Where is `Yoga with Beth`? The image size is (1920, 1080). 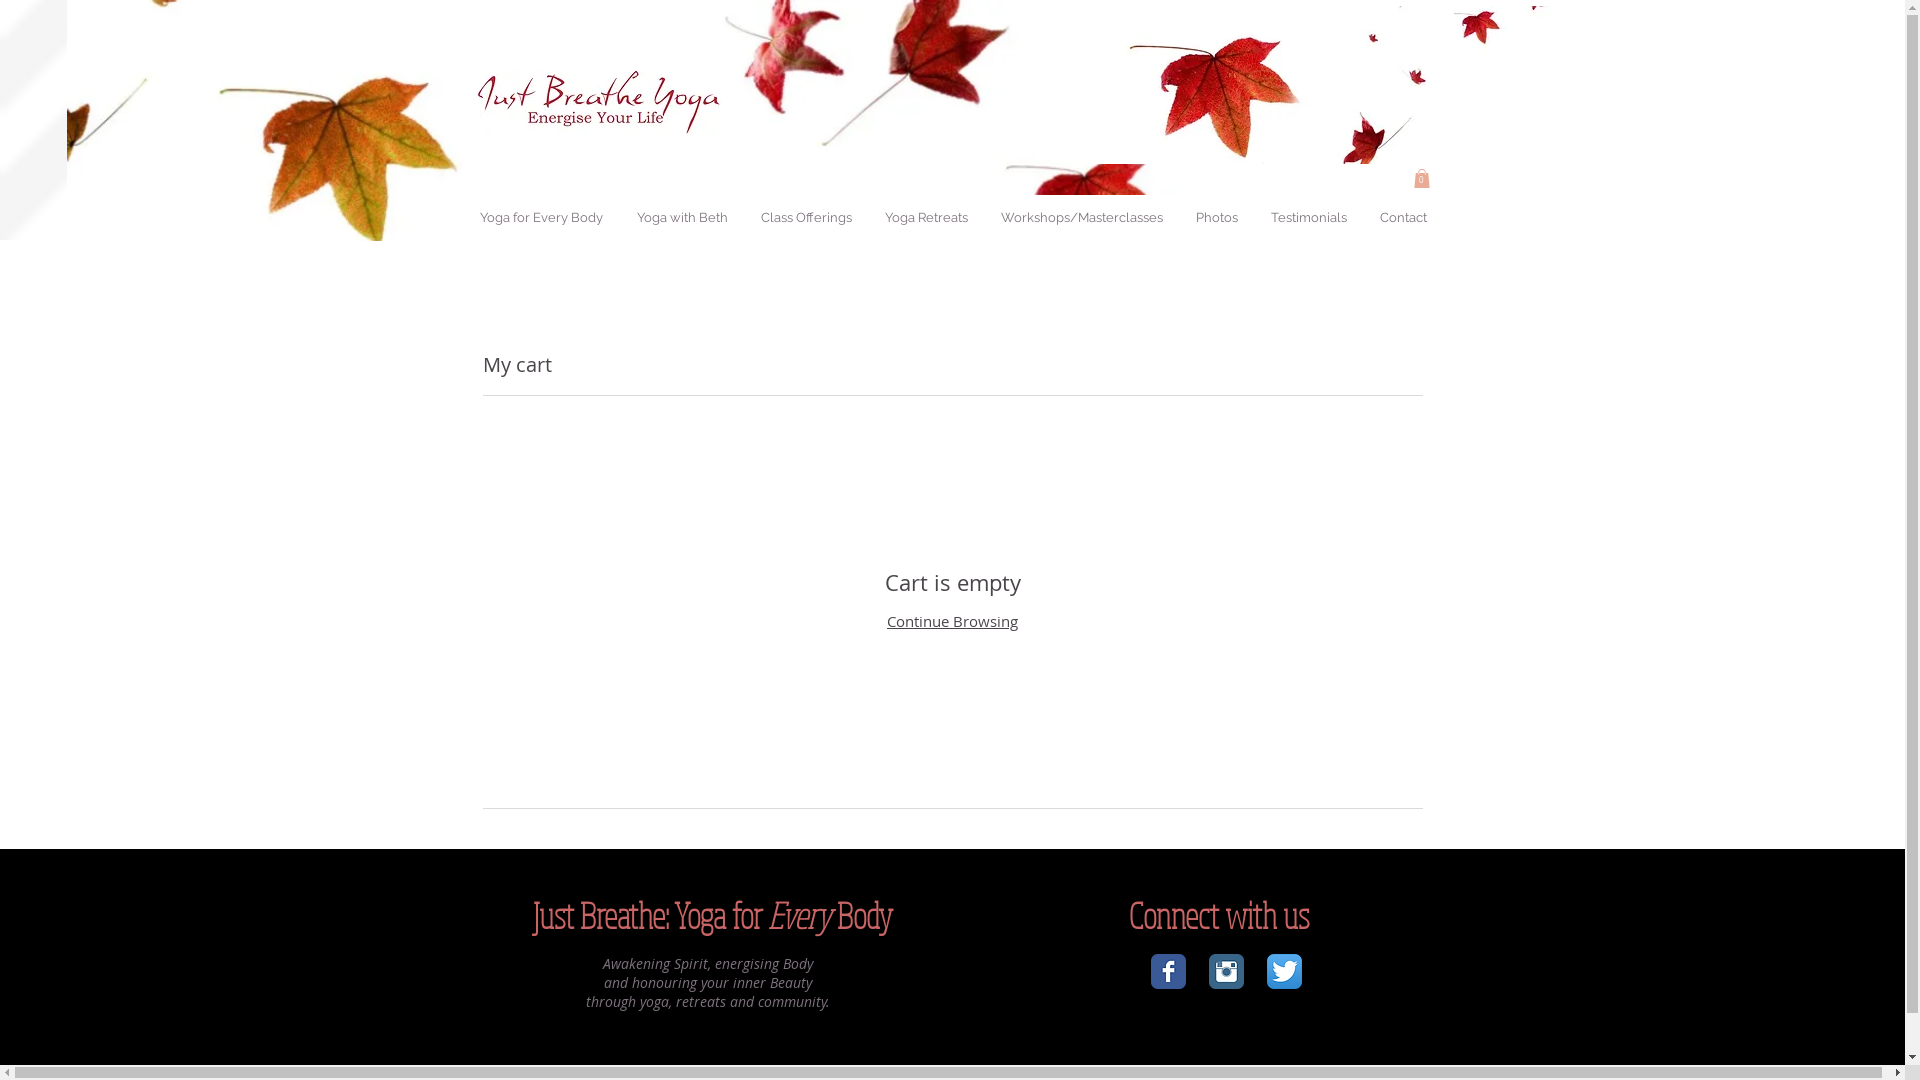 Yoga with Beth is located at coordinates (682, 218).